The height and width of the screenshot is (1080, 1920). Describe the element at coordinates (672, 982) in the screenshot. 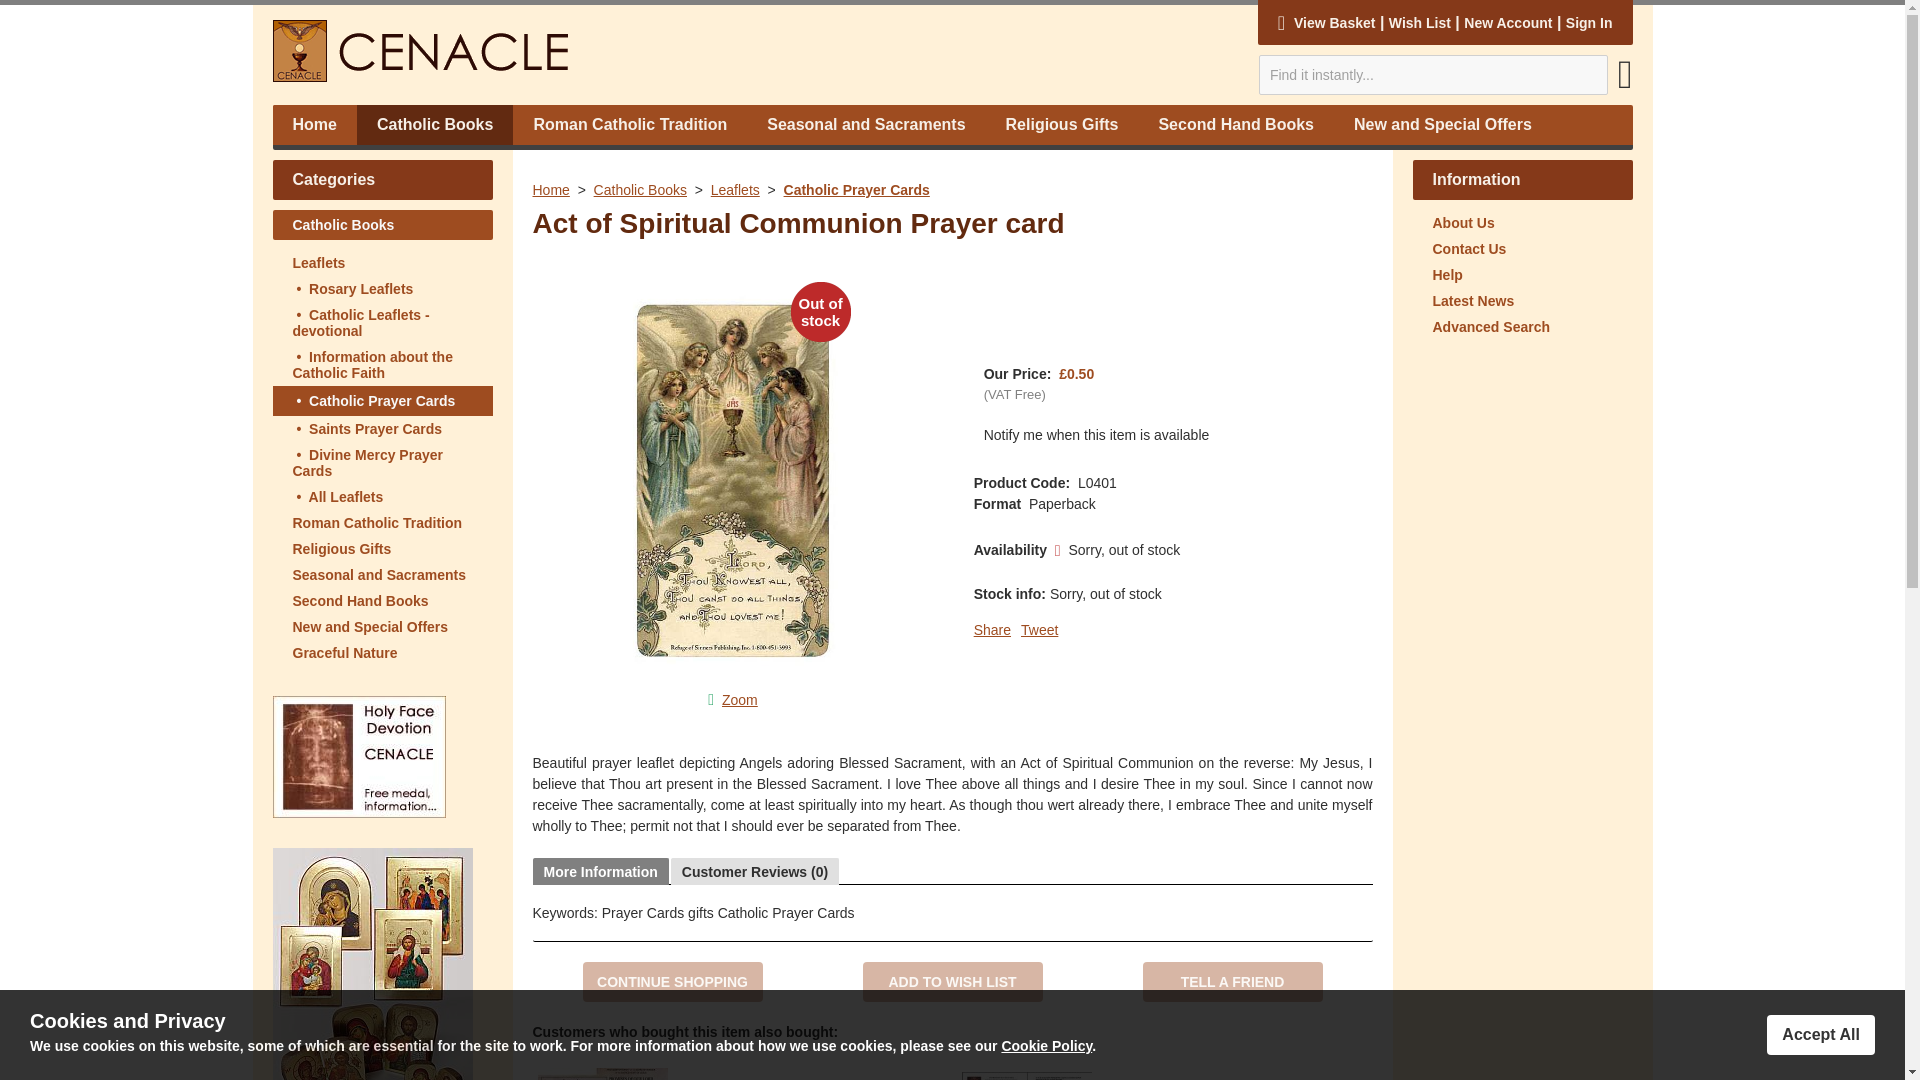

I see `CONTINUE SHOPPING` at that location.